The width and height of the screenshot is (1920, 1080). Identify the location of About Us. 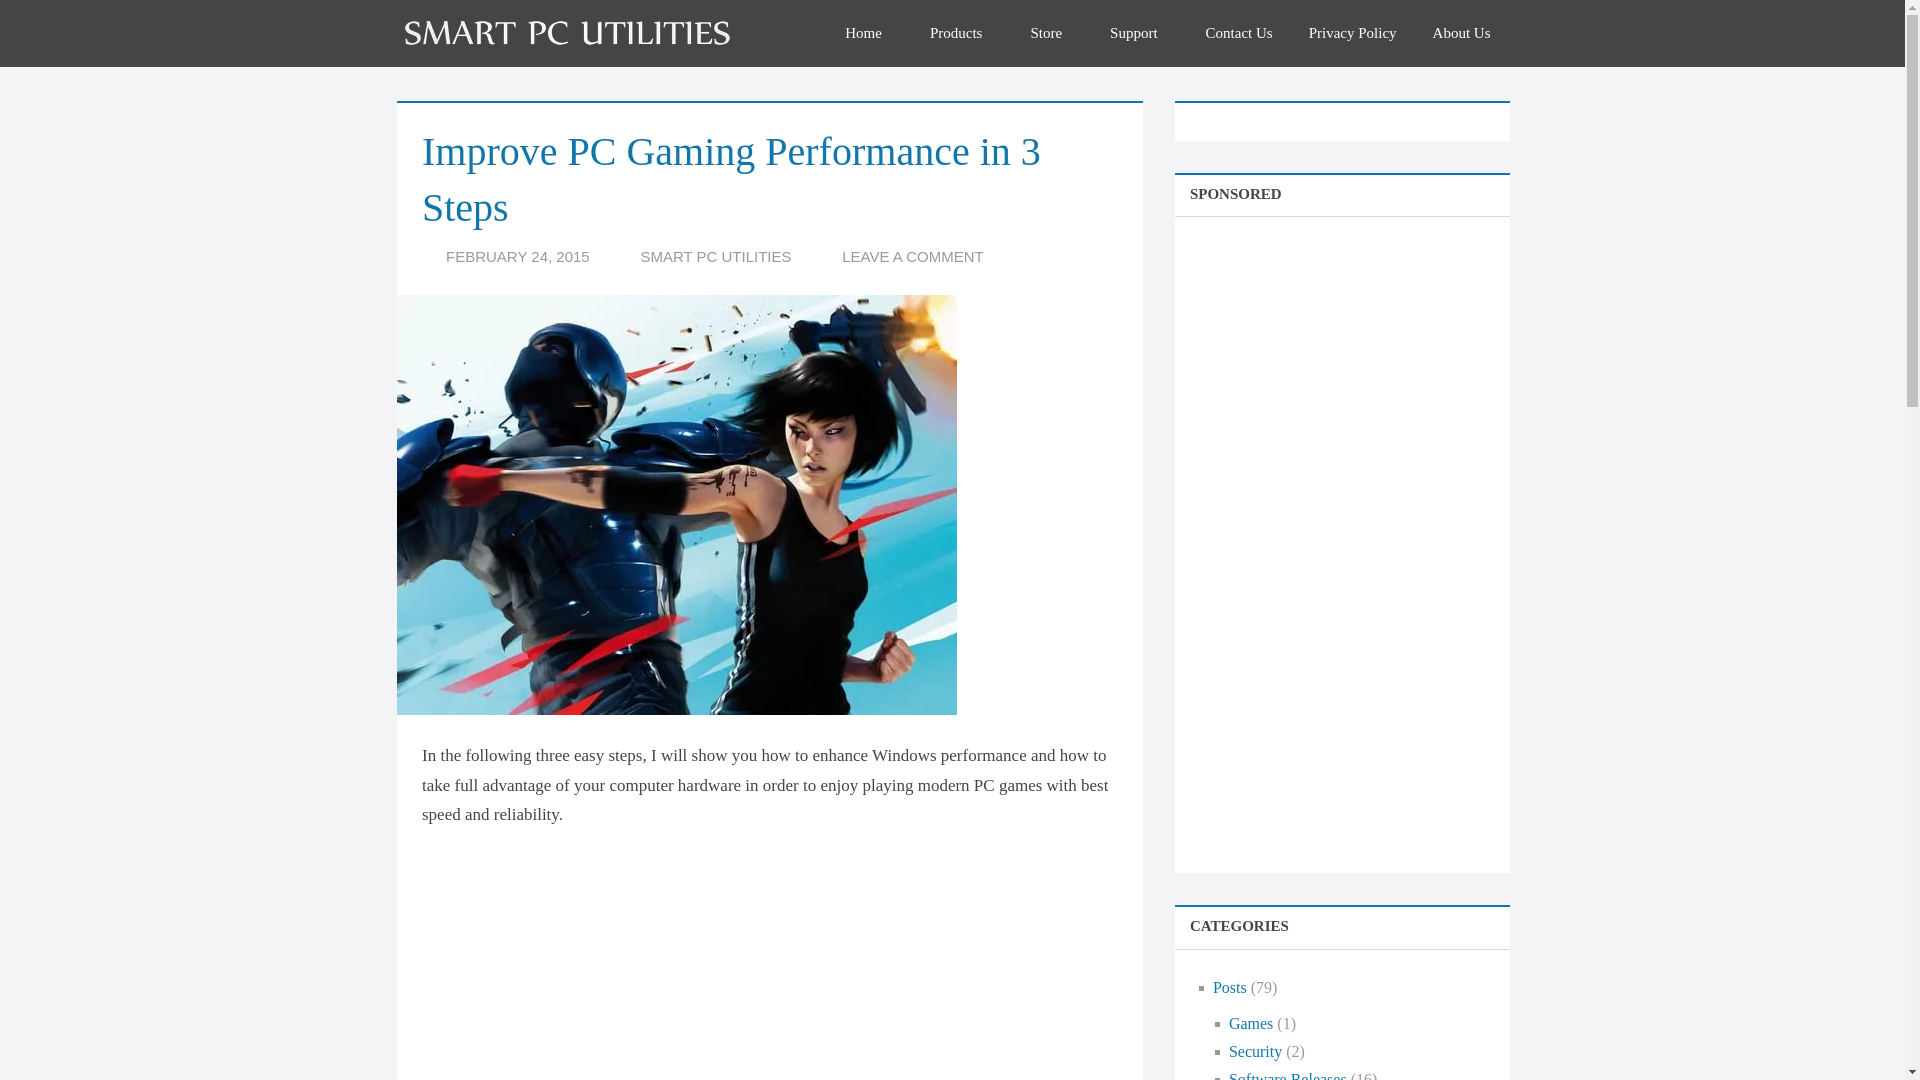
(1462, 32).